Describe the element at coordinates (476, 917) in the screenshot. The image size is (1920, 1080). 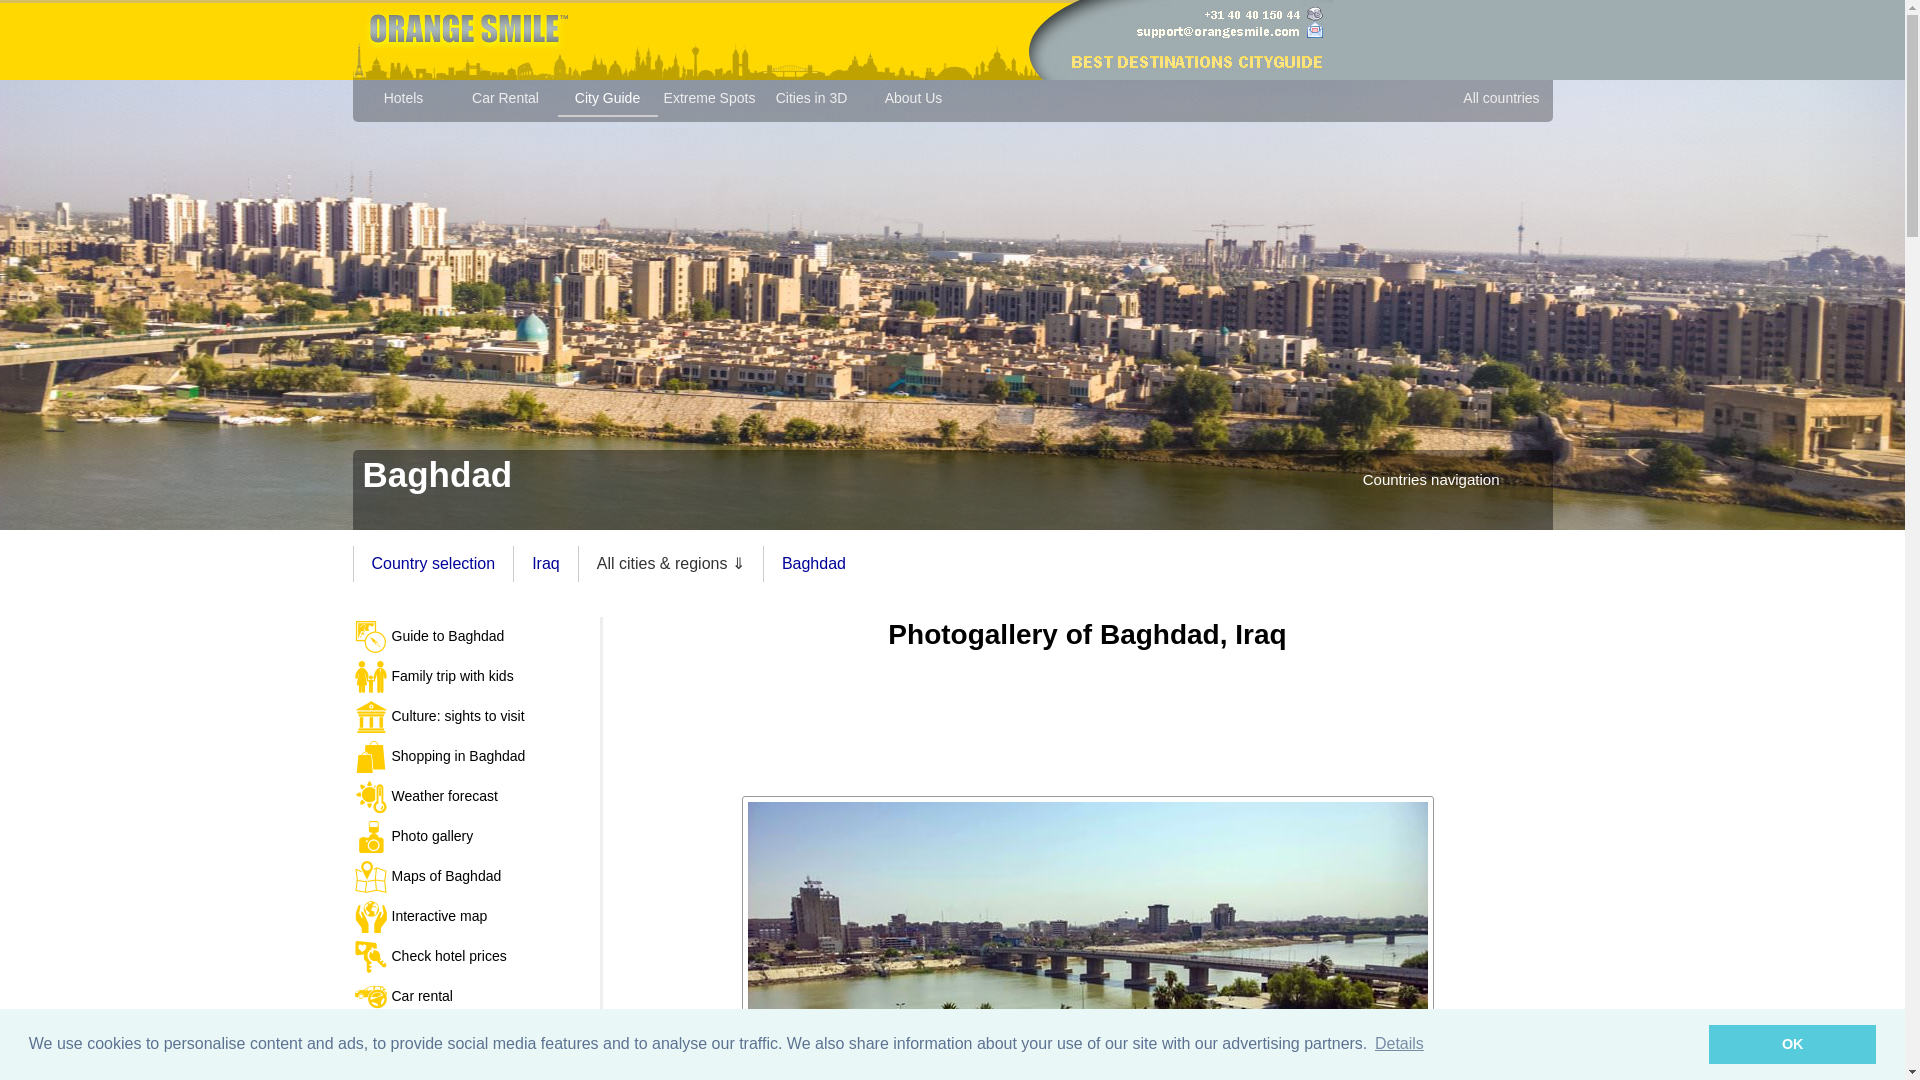
I see `Interactive map` at that location.